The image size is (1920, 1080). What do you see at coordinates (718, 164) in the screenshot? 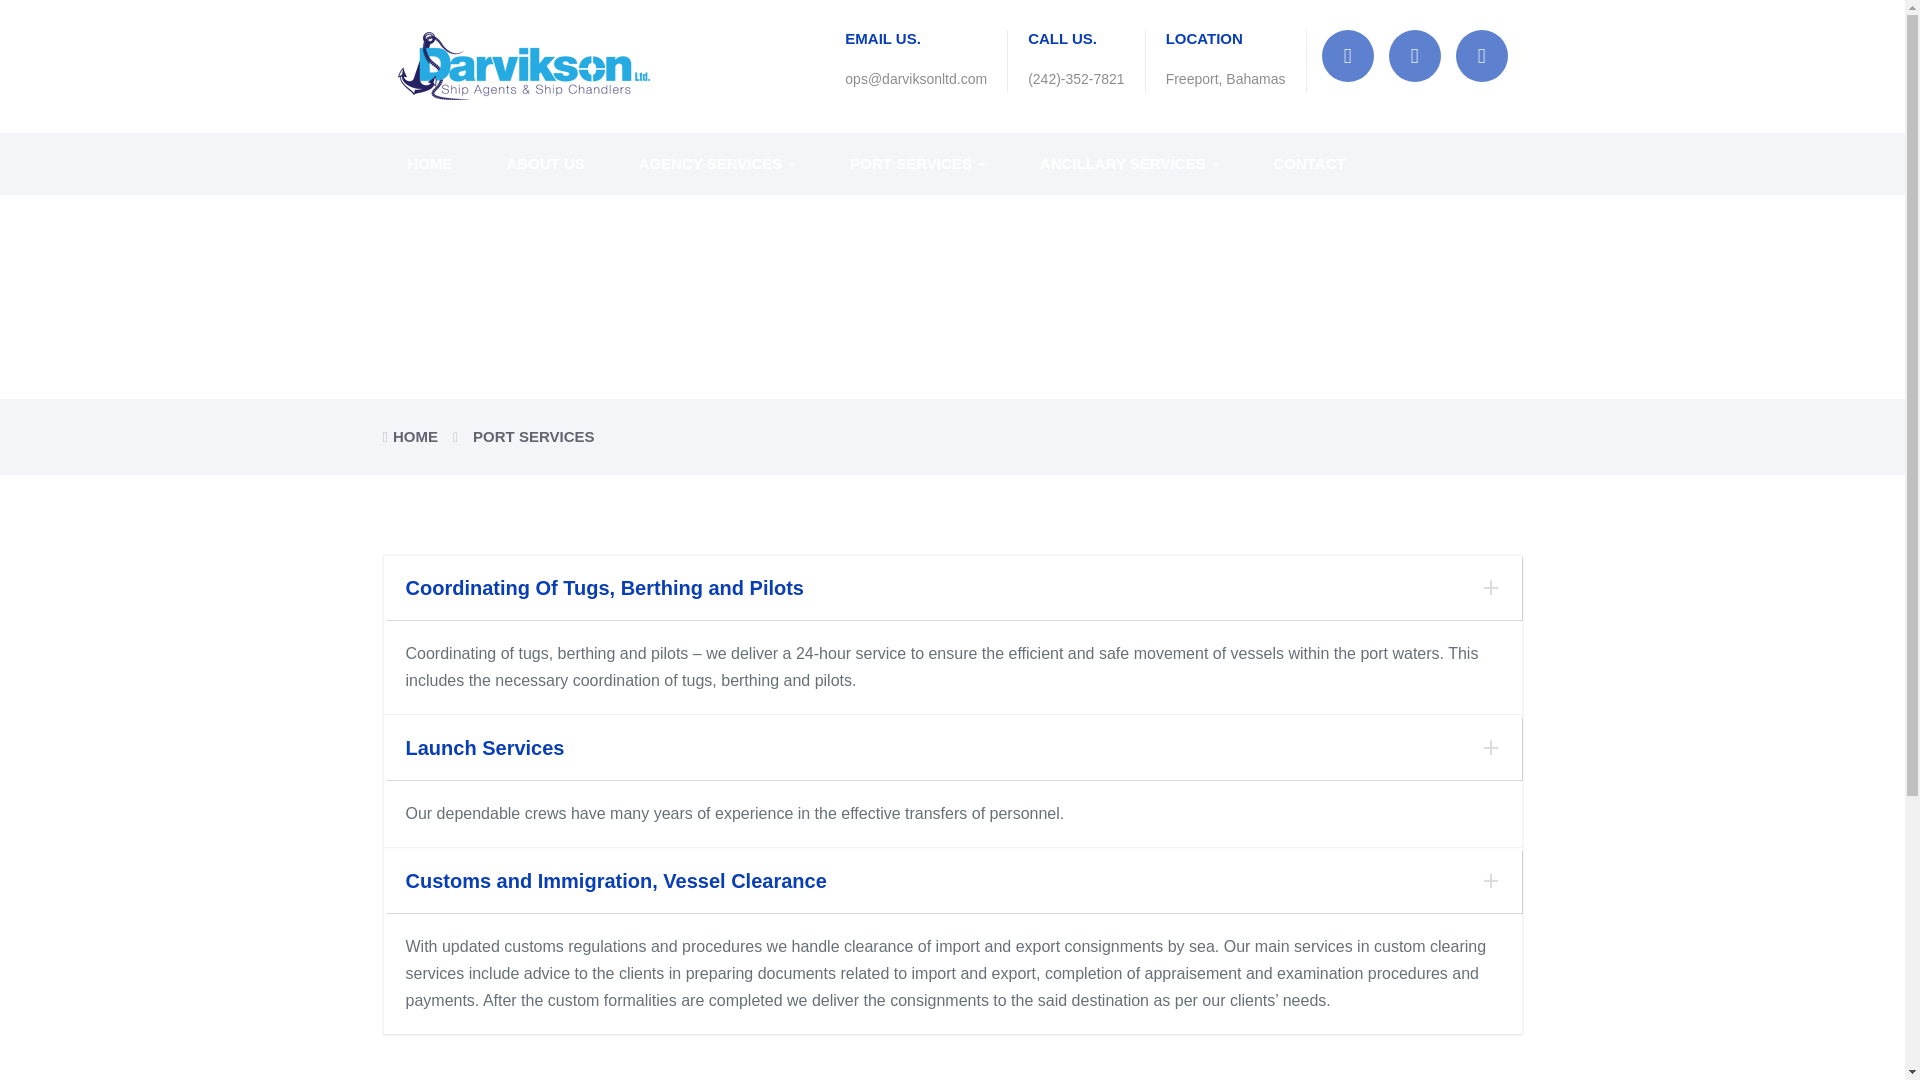
I see `AGENCY SERVICES` at bounding box center [718, 164].